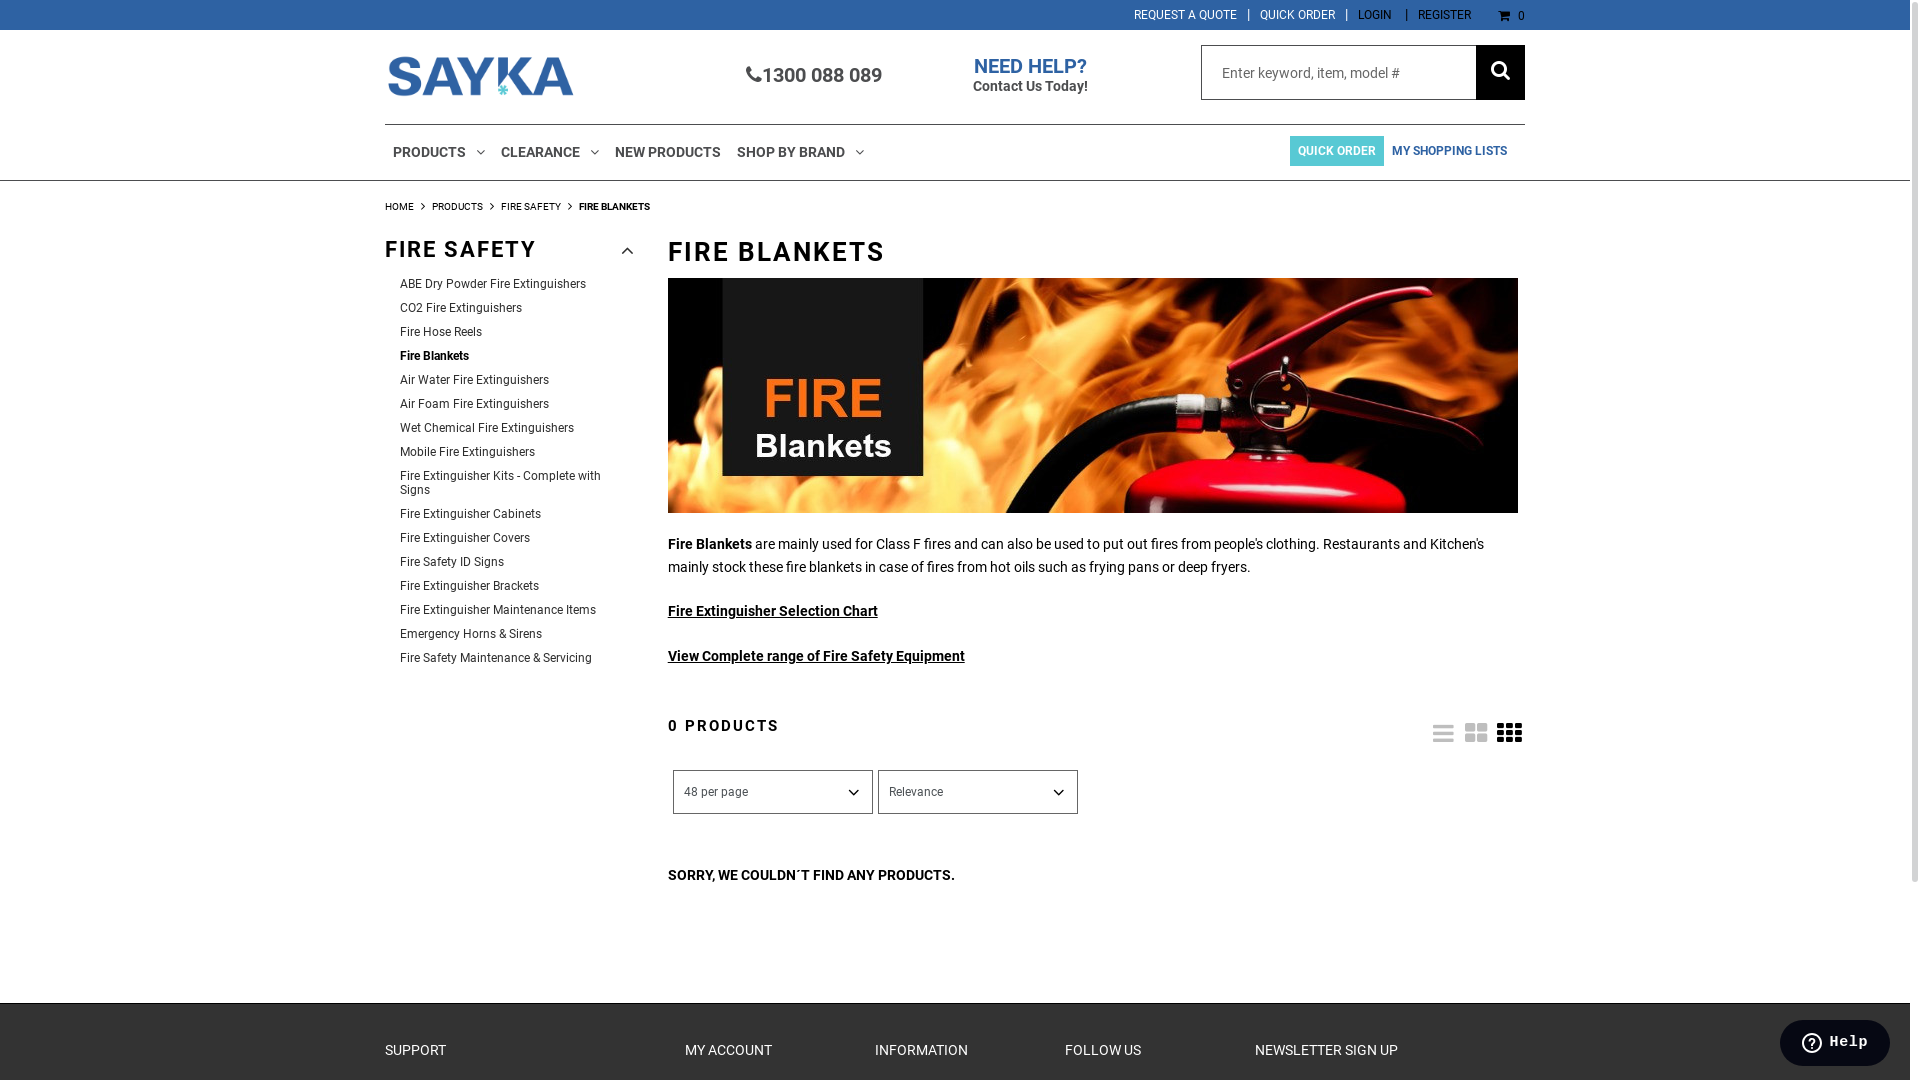 The image size is (1920, 1080). I want to click on PRODUCTS, so click(439, 152).